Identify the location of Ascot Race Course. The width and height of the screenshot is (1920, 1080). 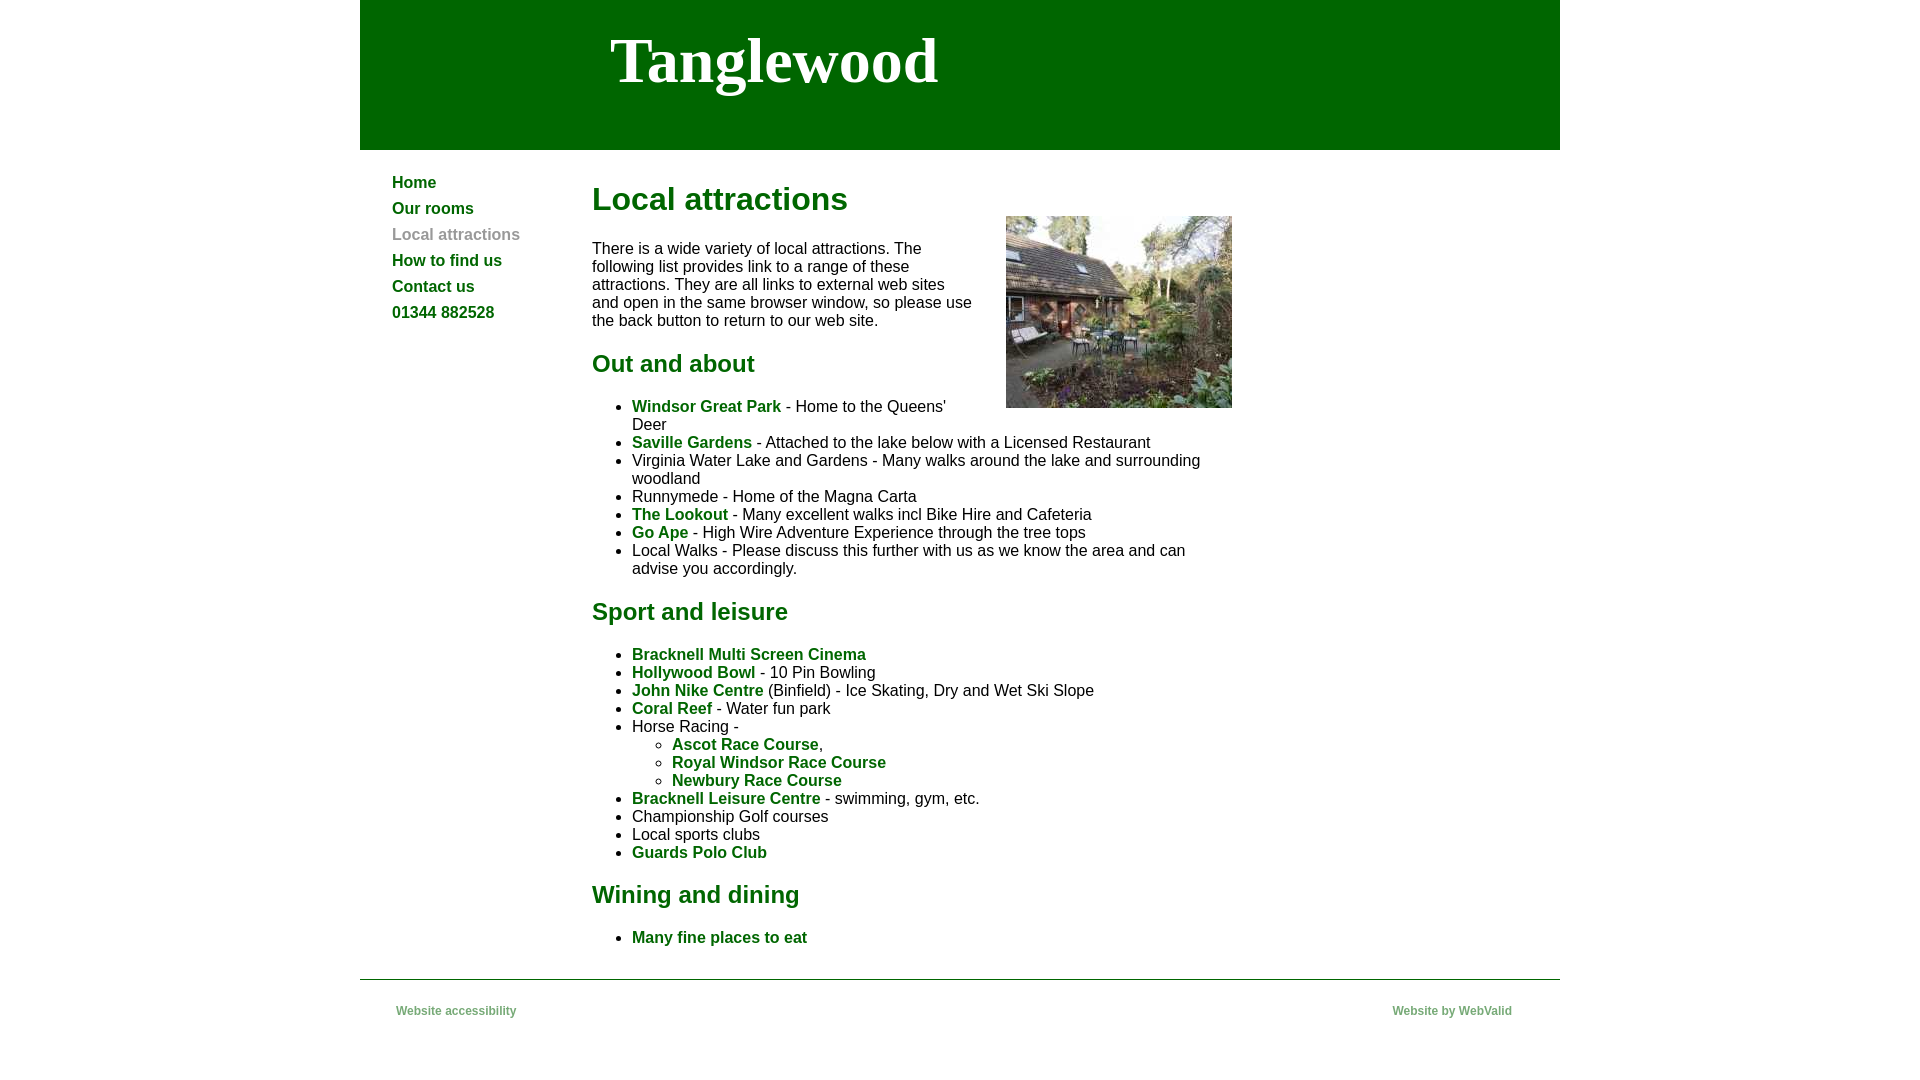
(746, 744).